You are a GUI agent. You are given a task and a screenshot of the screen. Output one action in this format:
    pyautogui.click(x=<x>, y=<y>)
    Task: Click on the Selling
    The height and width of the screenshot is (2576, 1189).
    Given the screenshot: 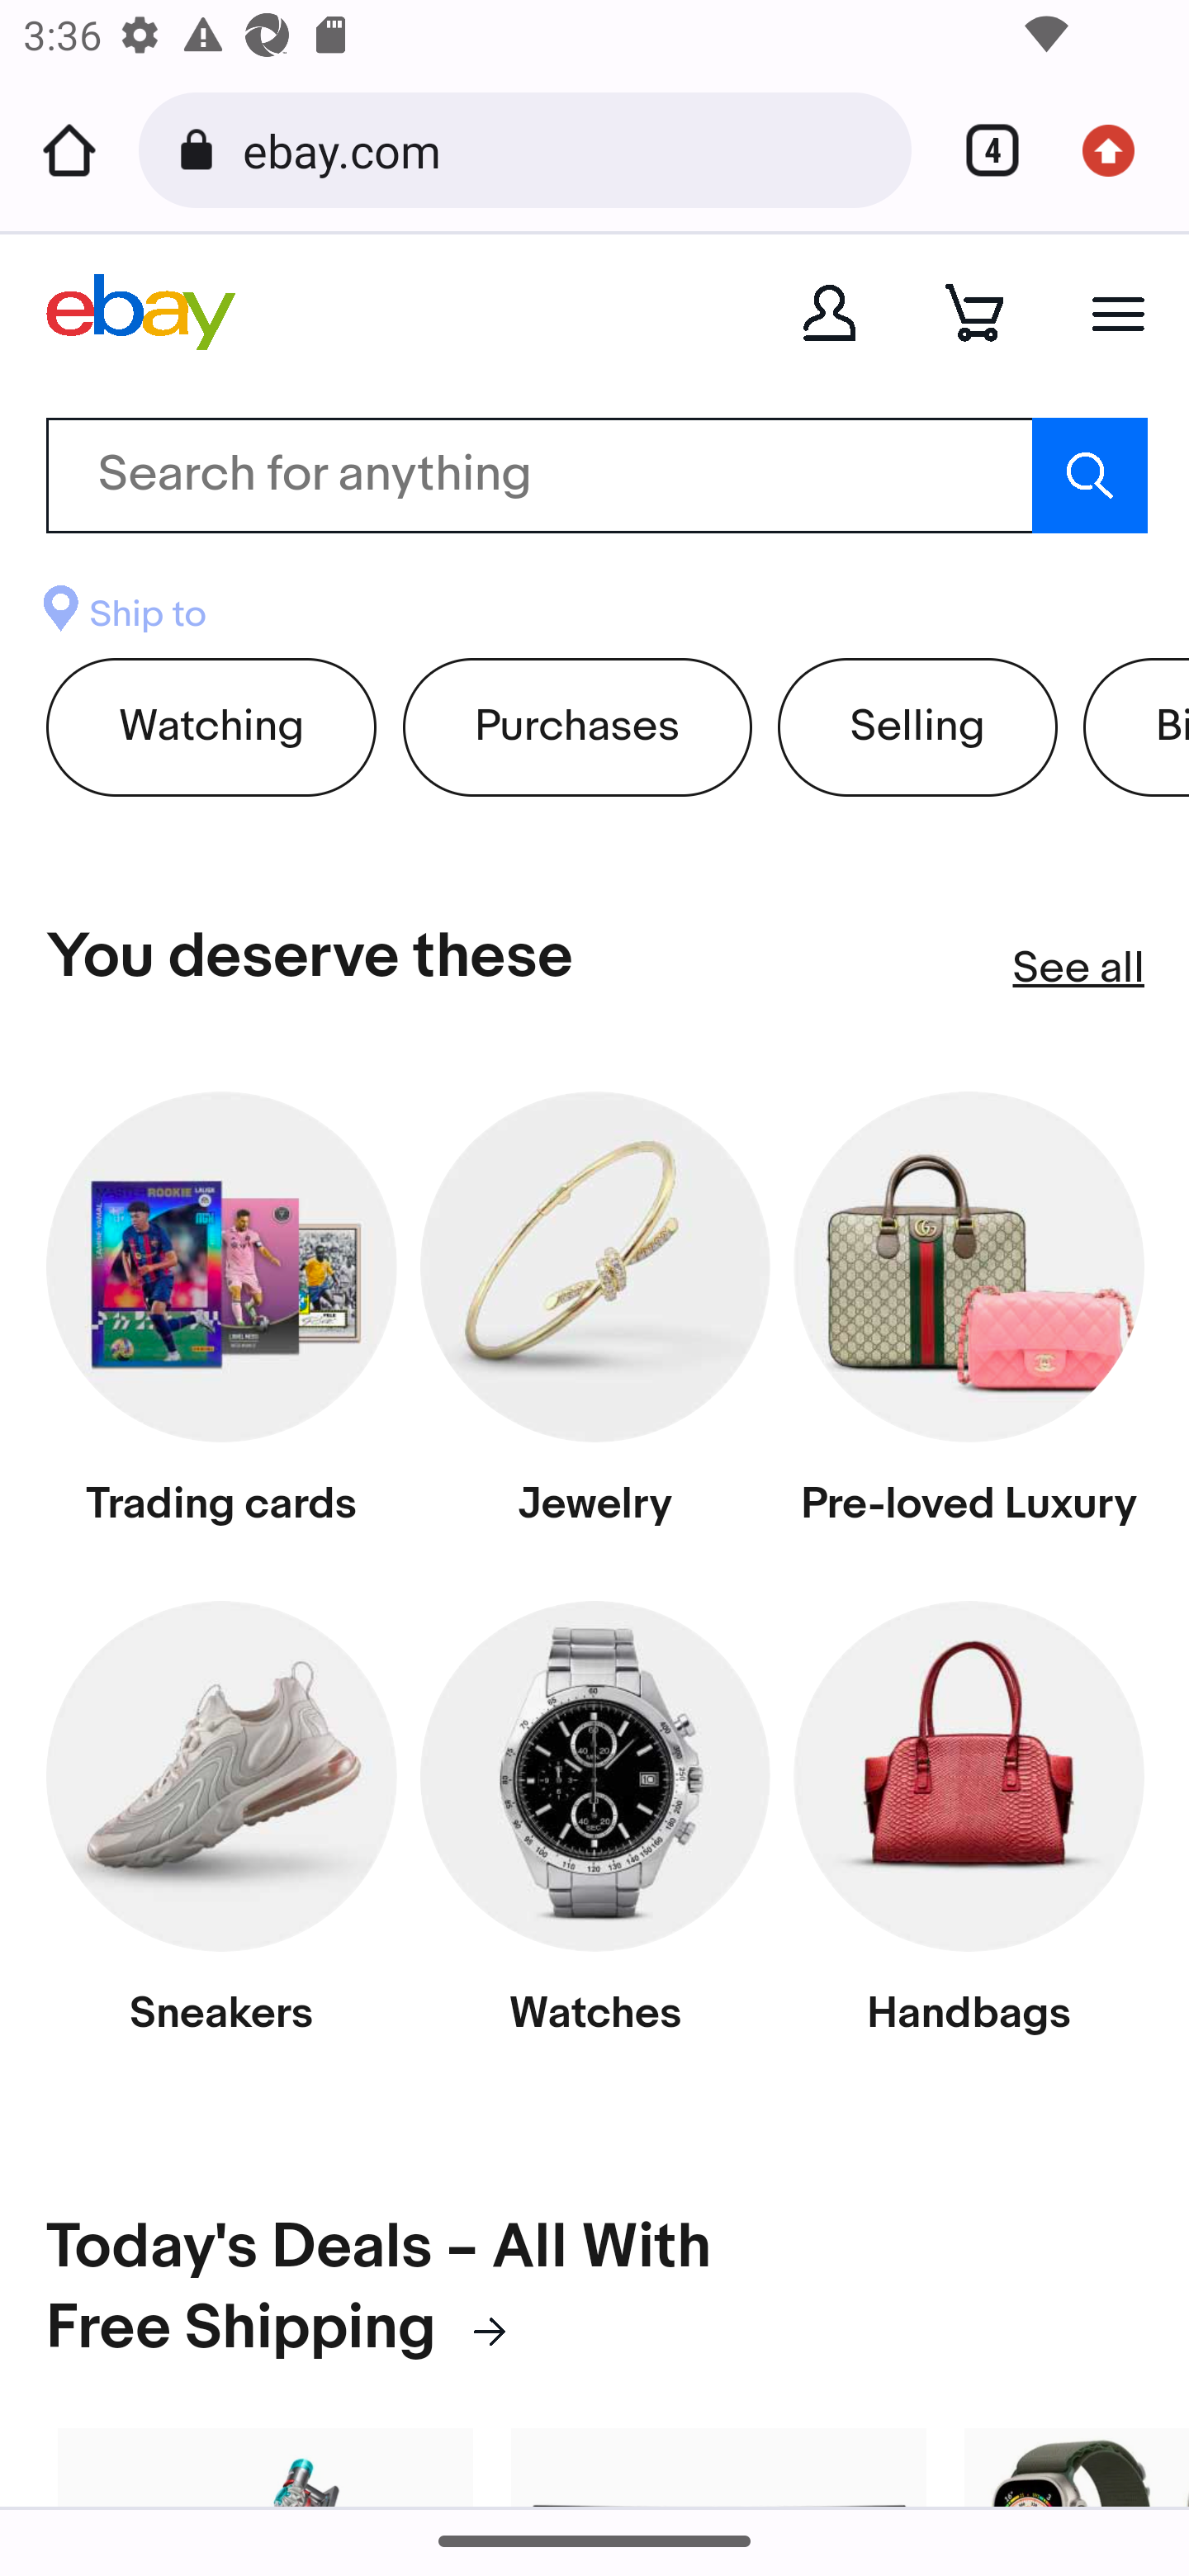 What is the action you would take?
    pyautogui.click(x=918, y=727)
    